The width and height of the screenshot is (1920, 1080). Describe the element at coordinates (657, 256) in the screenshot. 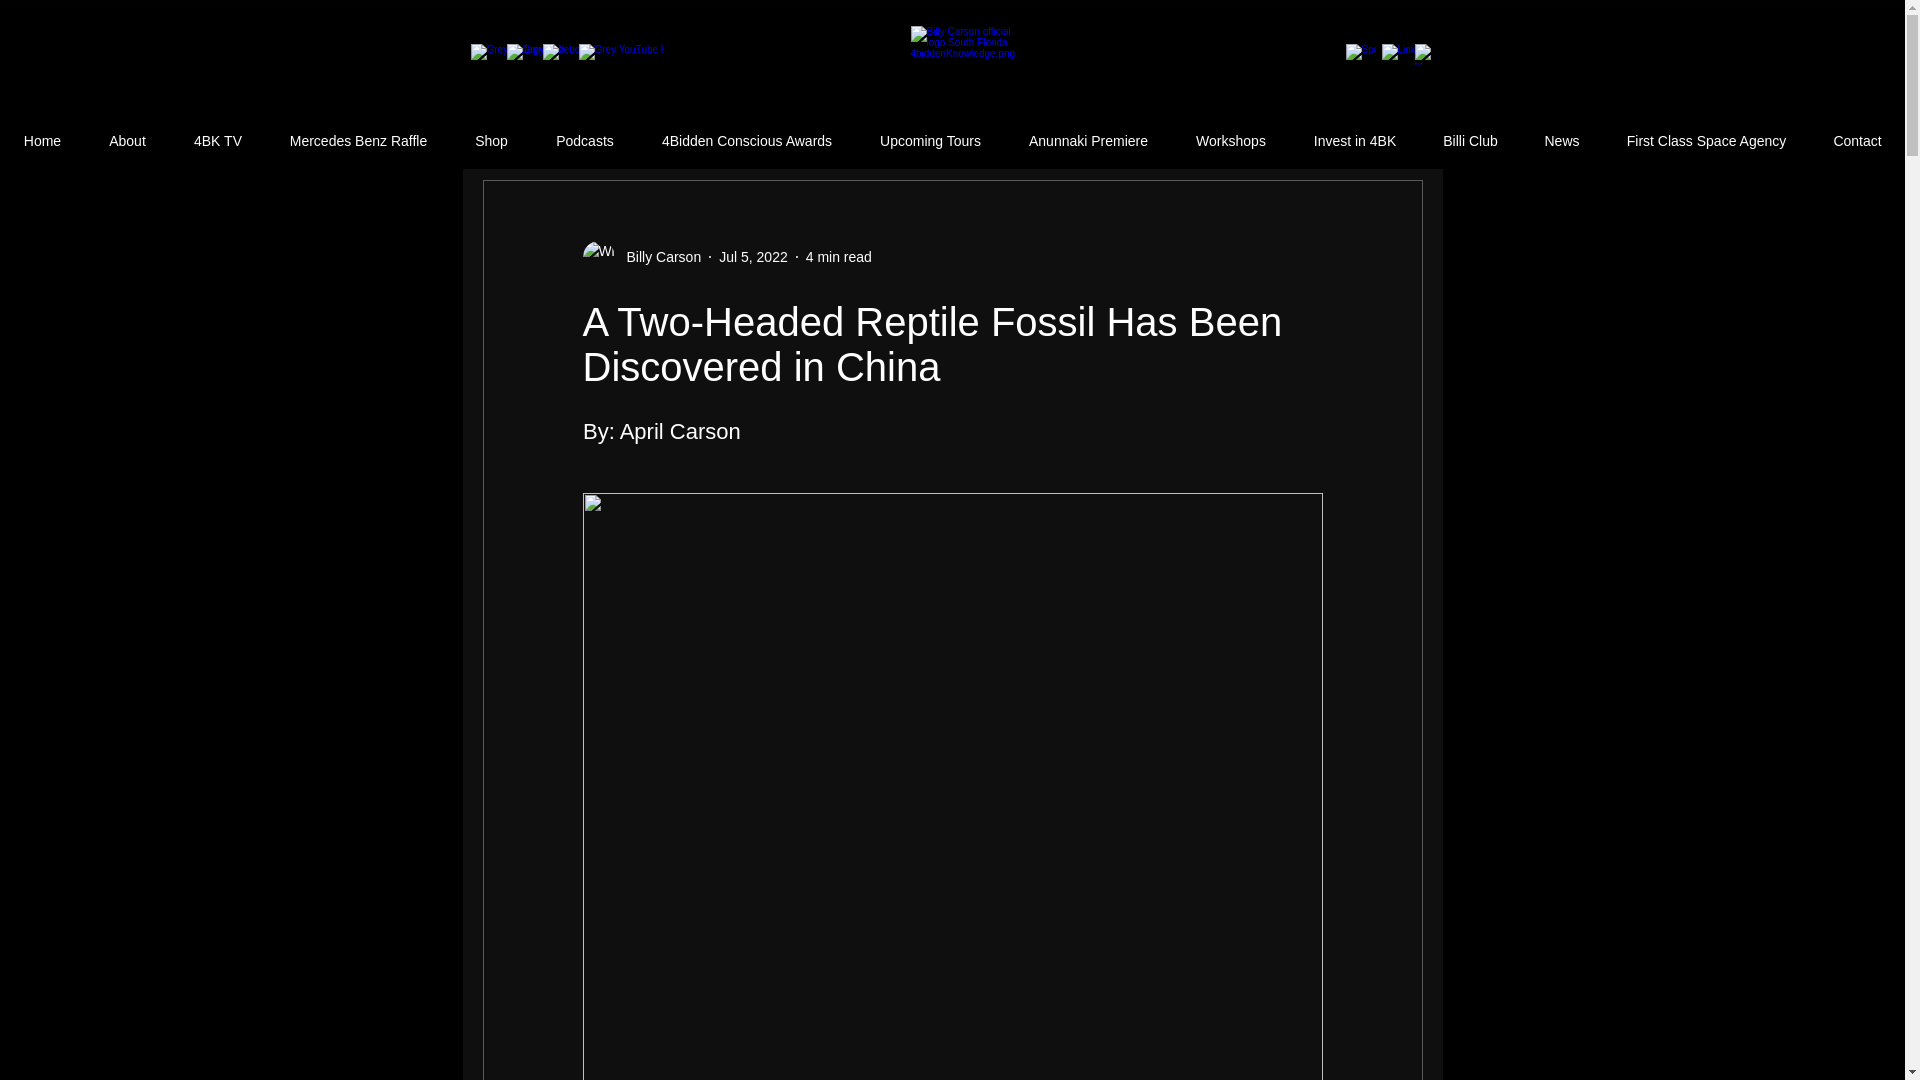

I see `Billy Carson` at that location.